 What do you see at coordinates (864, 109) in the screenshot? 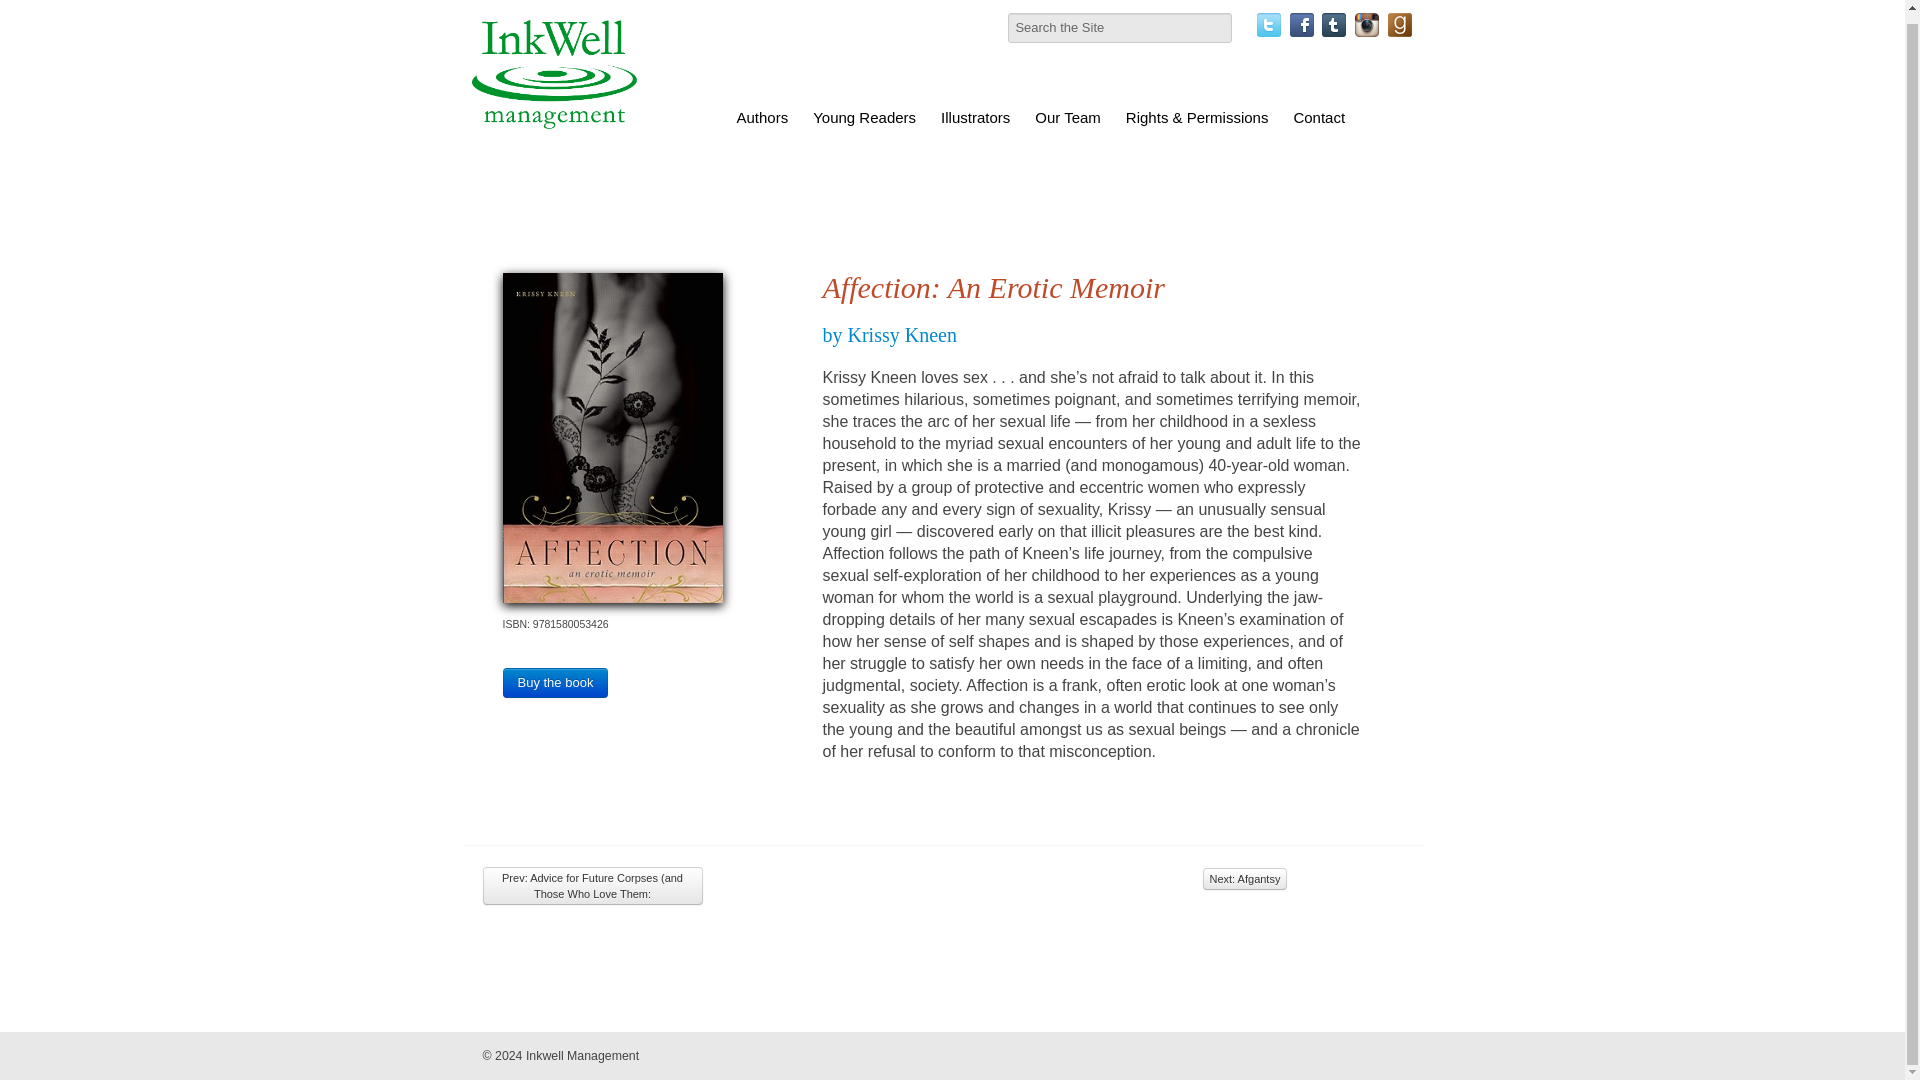
I see `Young Readers` at bounding box center [864, 109].